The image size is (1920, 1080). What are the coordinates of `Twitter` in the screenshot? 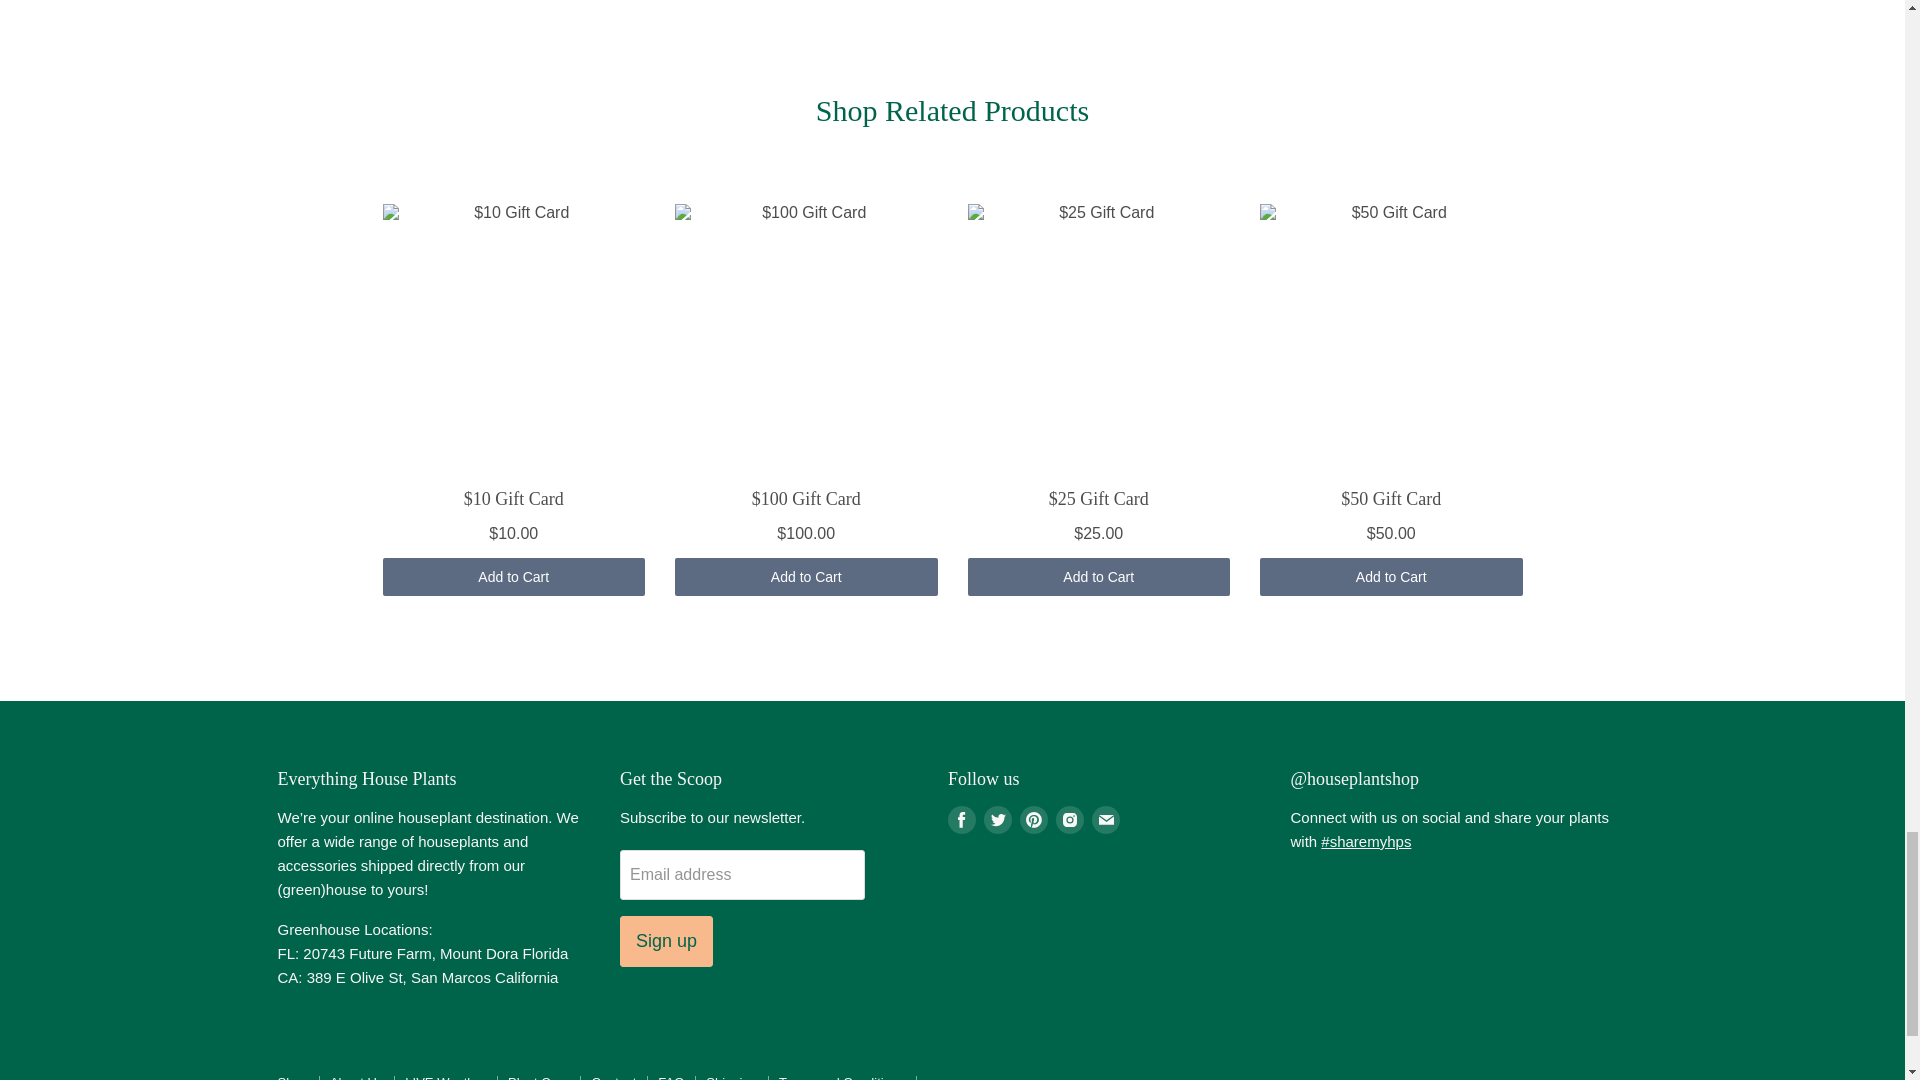 It's located at (997, 819).